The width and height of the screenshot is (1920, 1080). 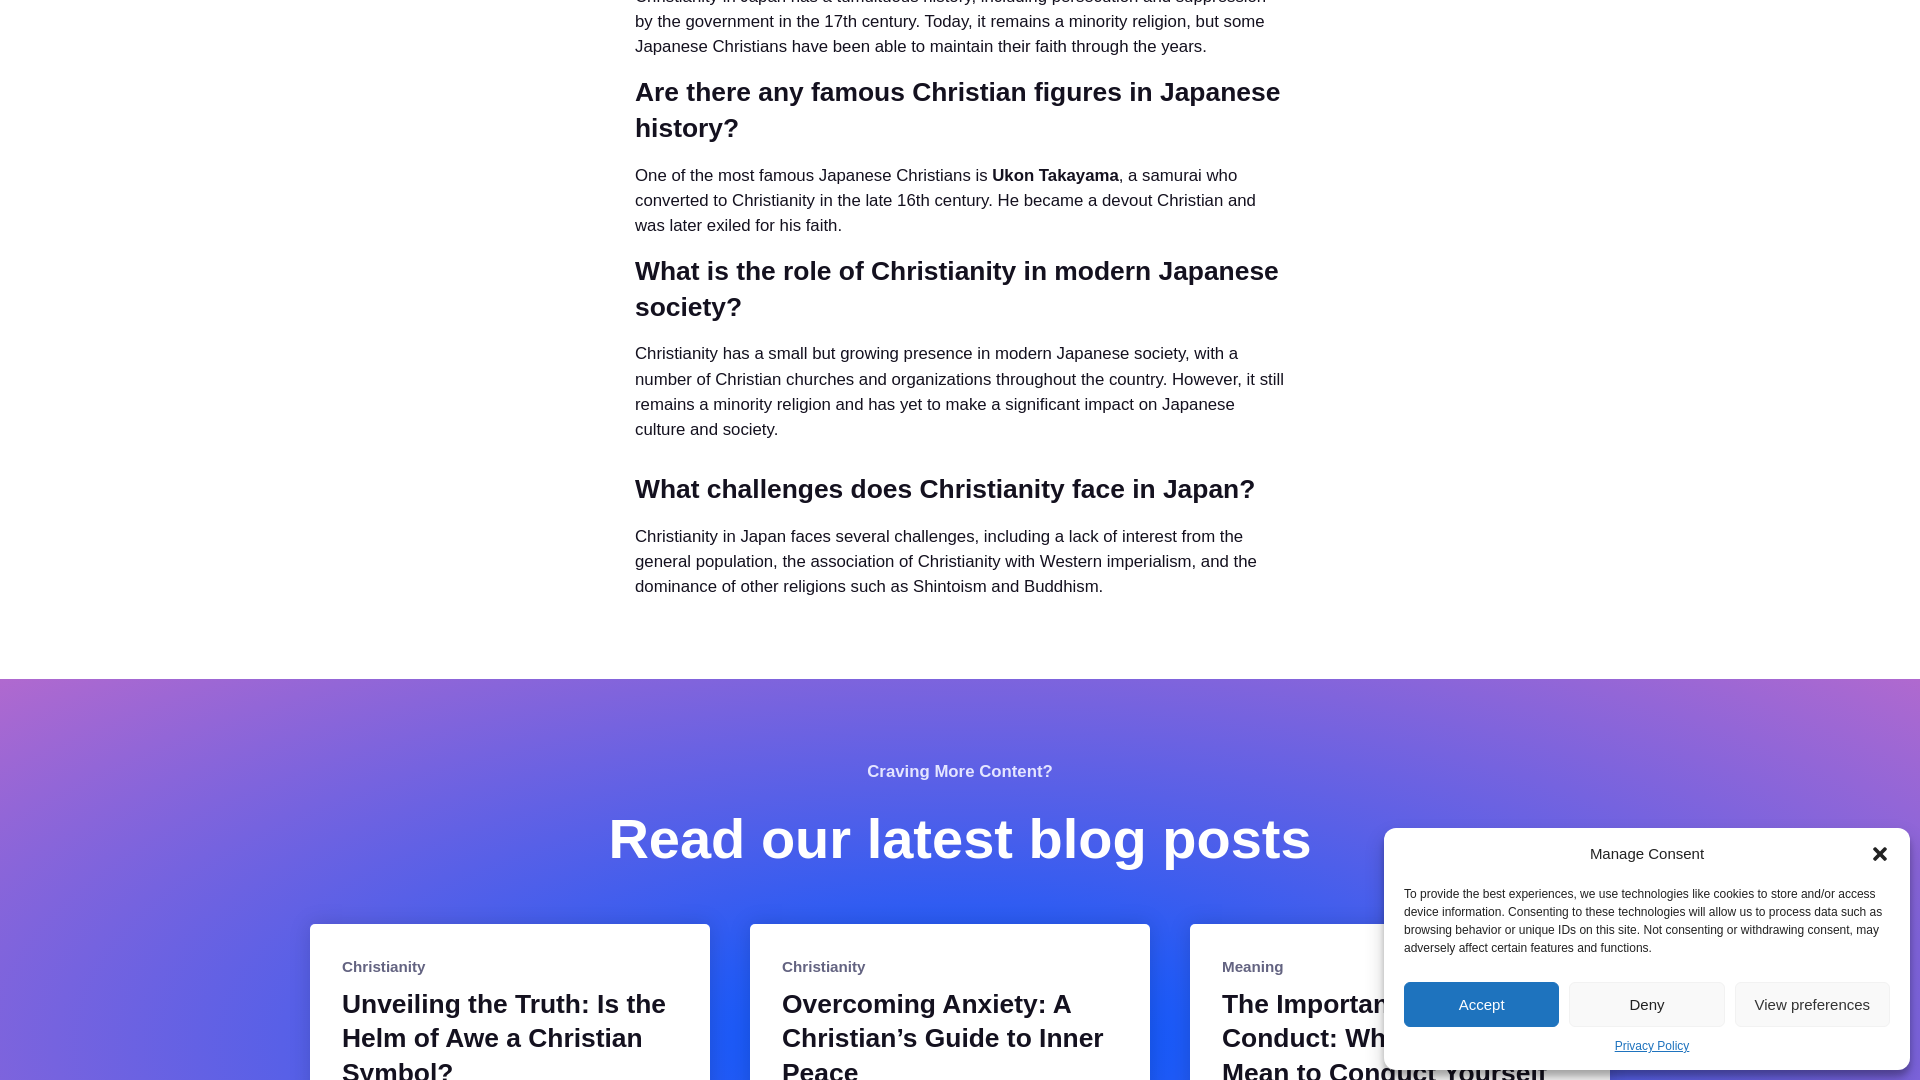 I want to click on Unveiling the Truth: Is the Helm of Awe a Christian Symbol?, so click(x=509, y=1034).